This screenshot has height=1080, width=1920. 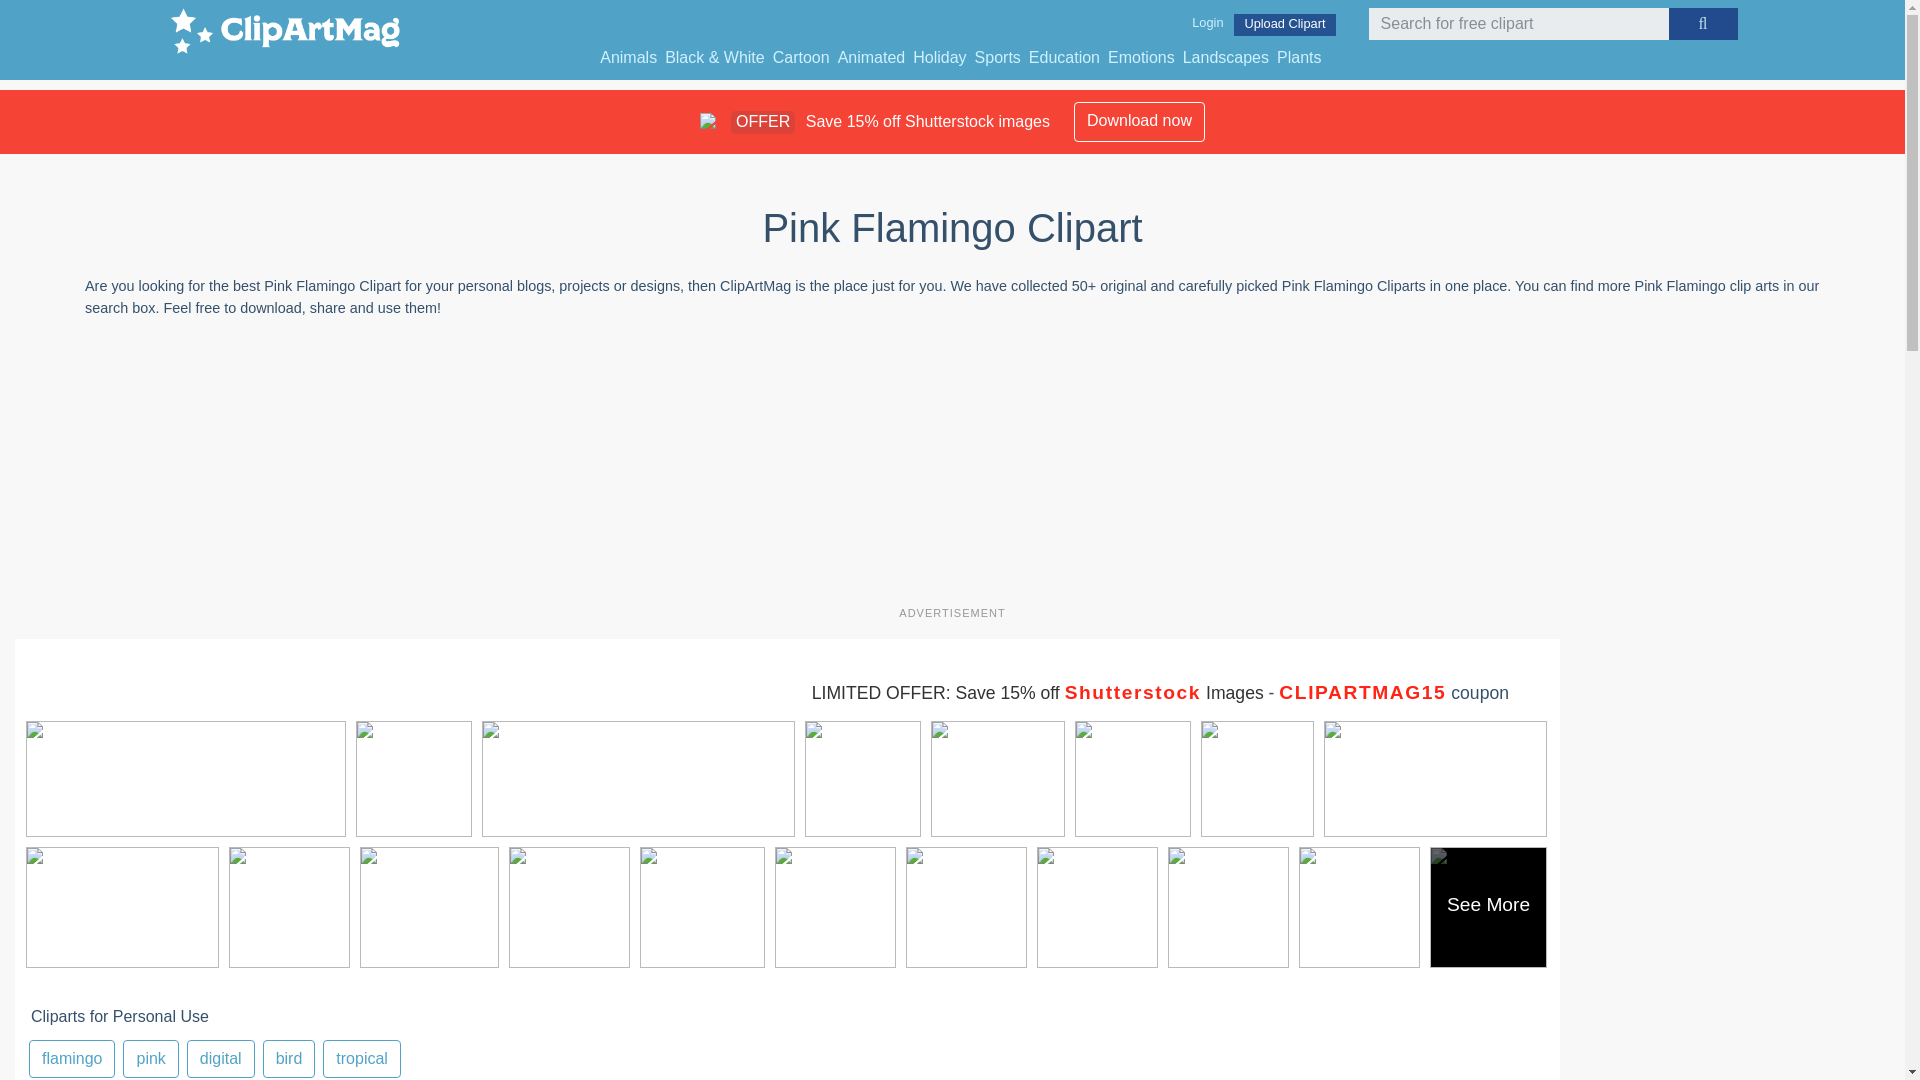 I want to click on pink flamingos in flat style on white background vector, so click(x=628, y=58).